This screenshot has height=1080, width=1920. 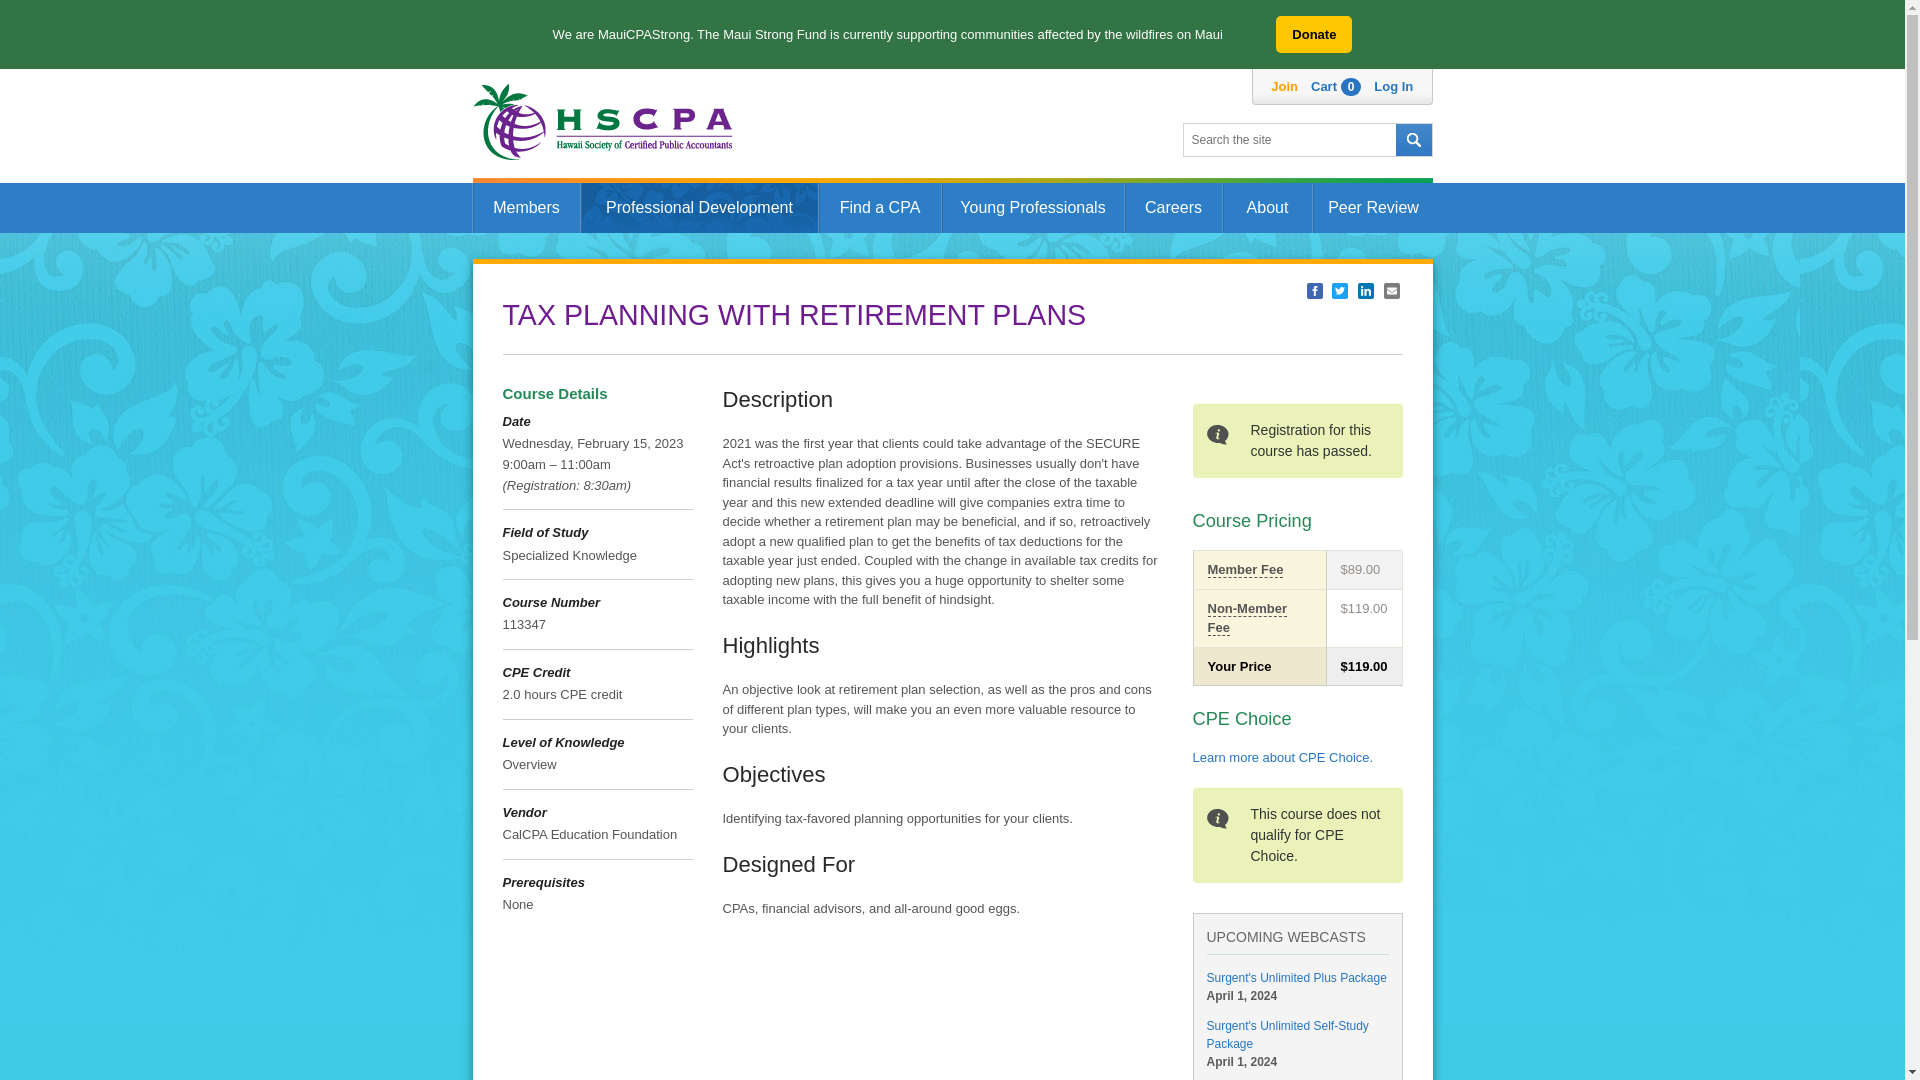 What do you see at coordinates (1282, 756) in the screenshot?
I see `Learn more about CPE Choice.` at bounding box center [1282, 756].